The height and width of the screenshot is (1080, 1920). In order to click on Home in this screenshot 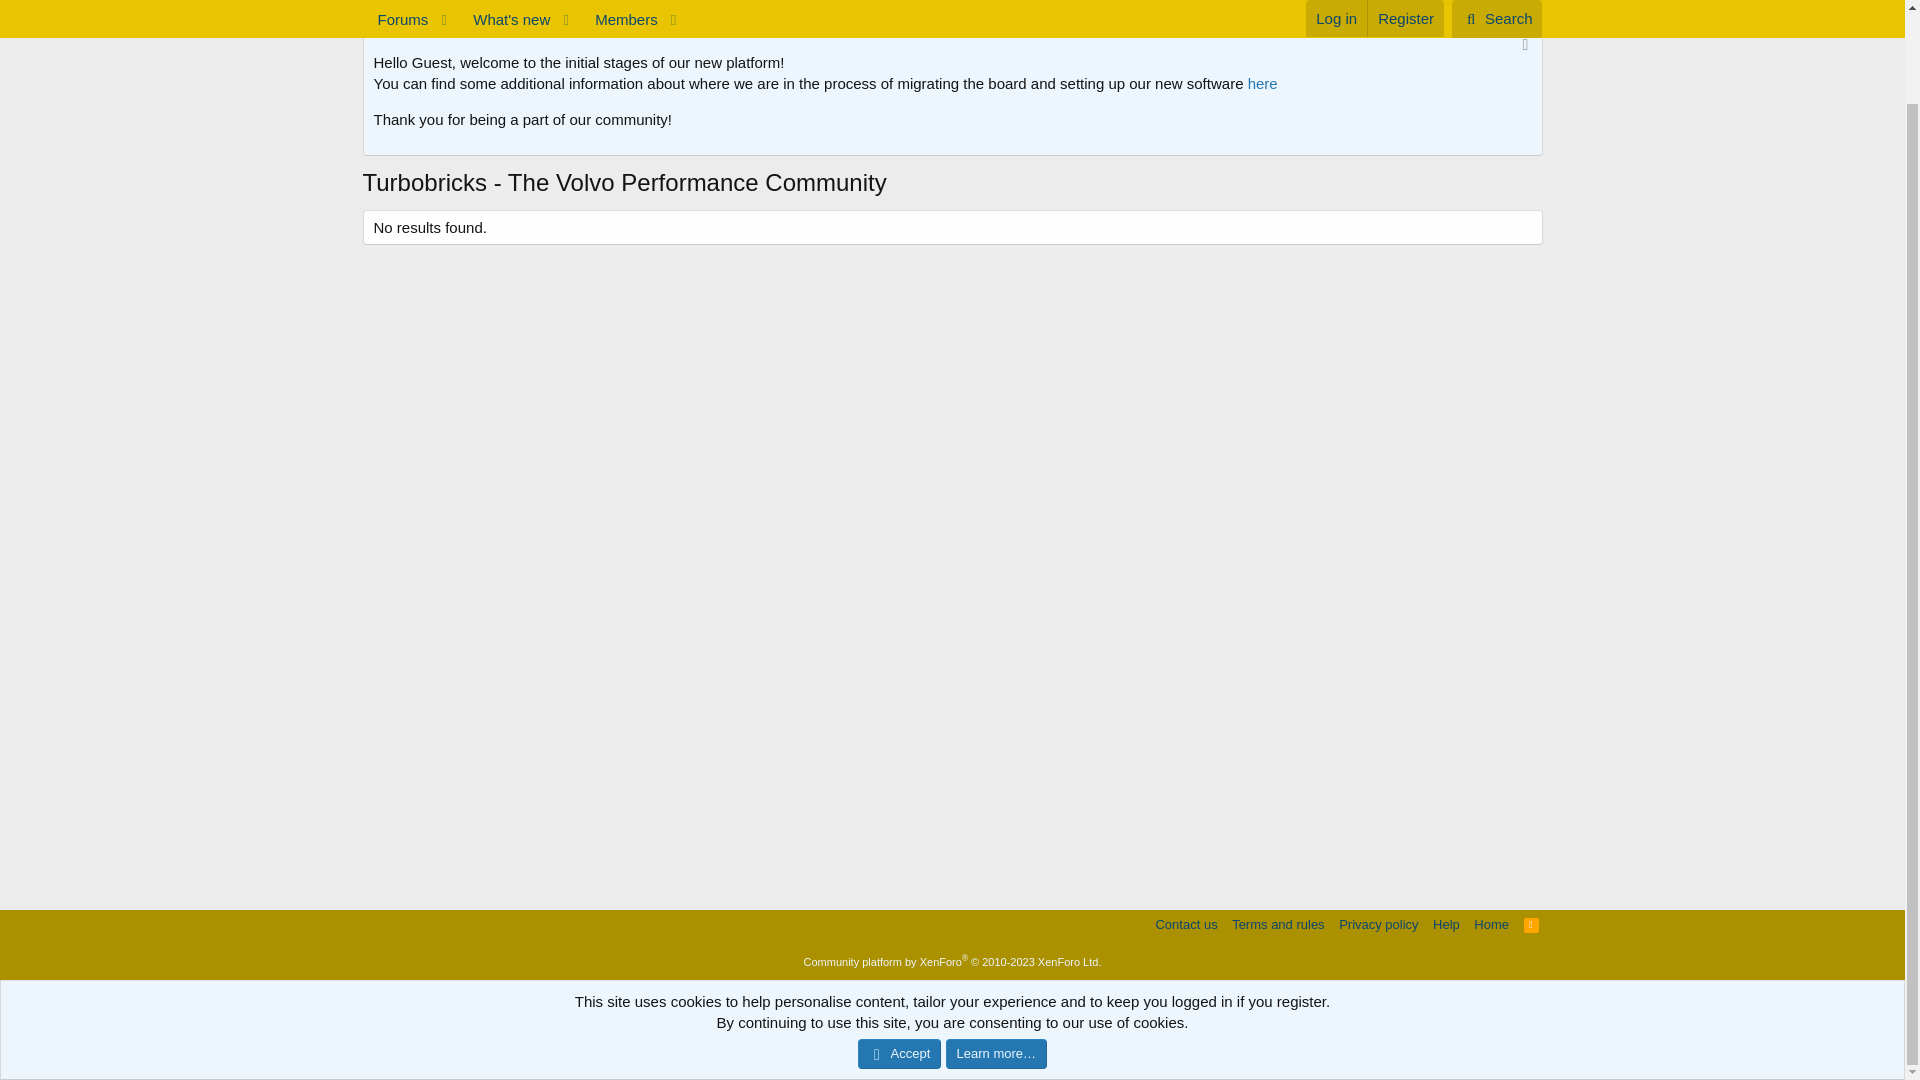, I will do `click(1446, 924)`.